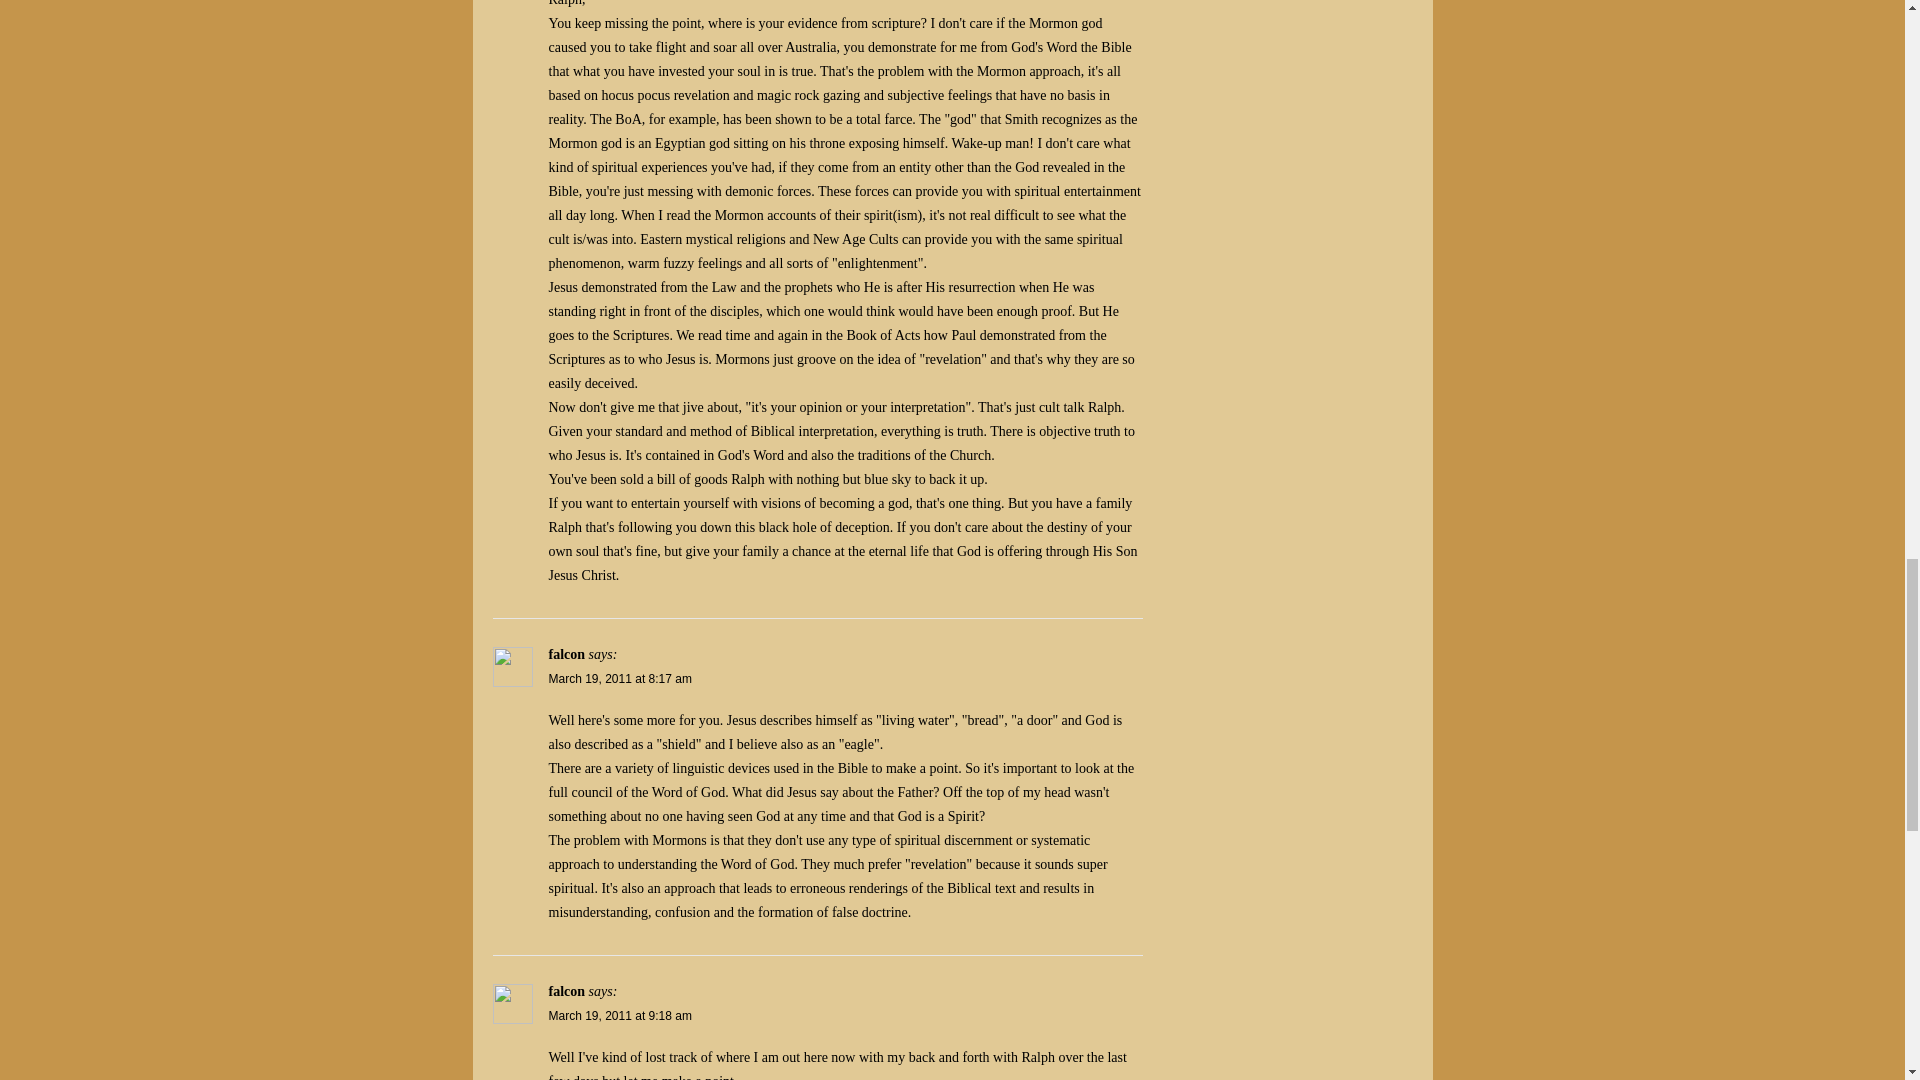 Image resolution: width=1920 pixels, height=1080 pixels. Describe the element at coordinates (619, 1015) in the screenshot. I see `March 19, 2011 at 9:18 am` at that location.